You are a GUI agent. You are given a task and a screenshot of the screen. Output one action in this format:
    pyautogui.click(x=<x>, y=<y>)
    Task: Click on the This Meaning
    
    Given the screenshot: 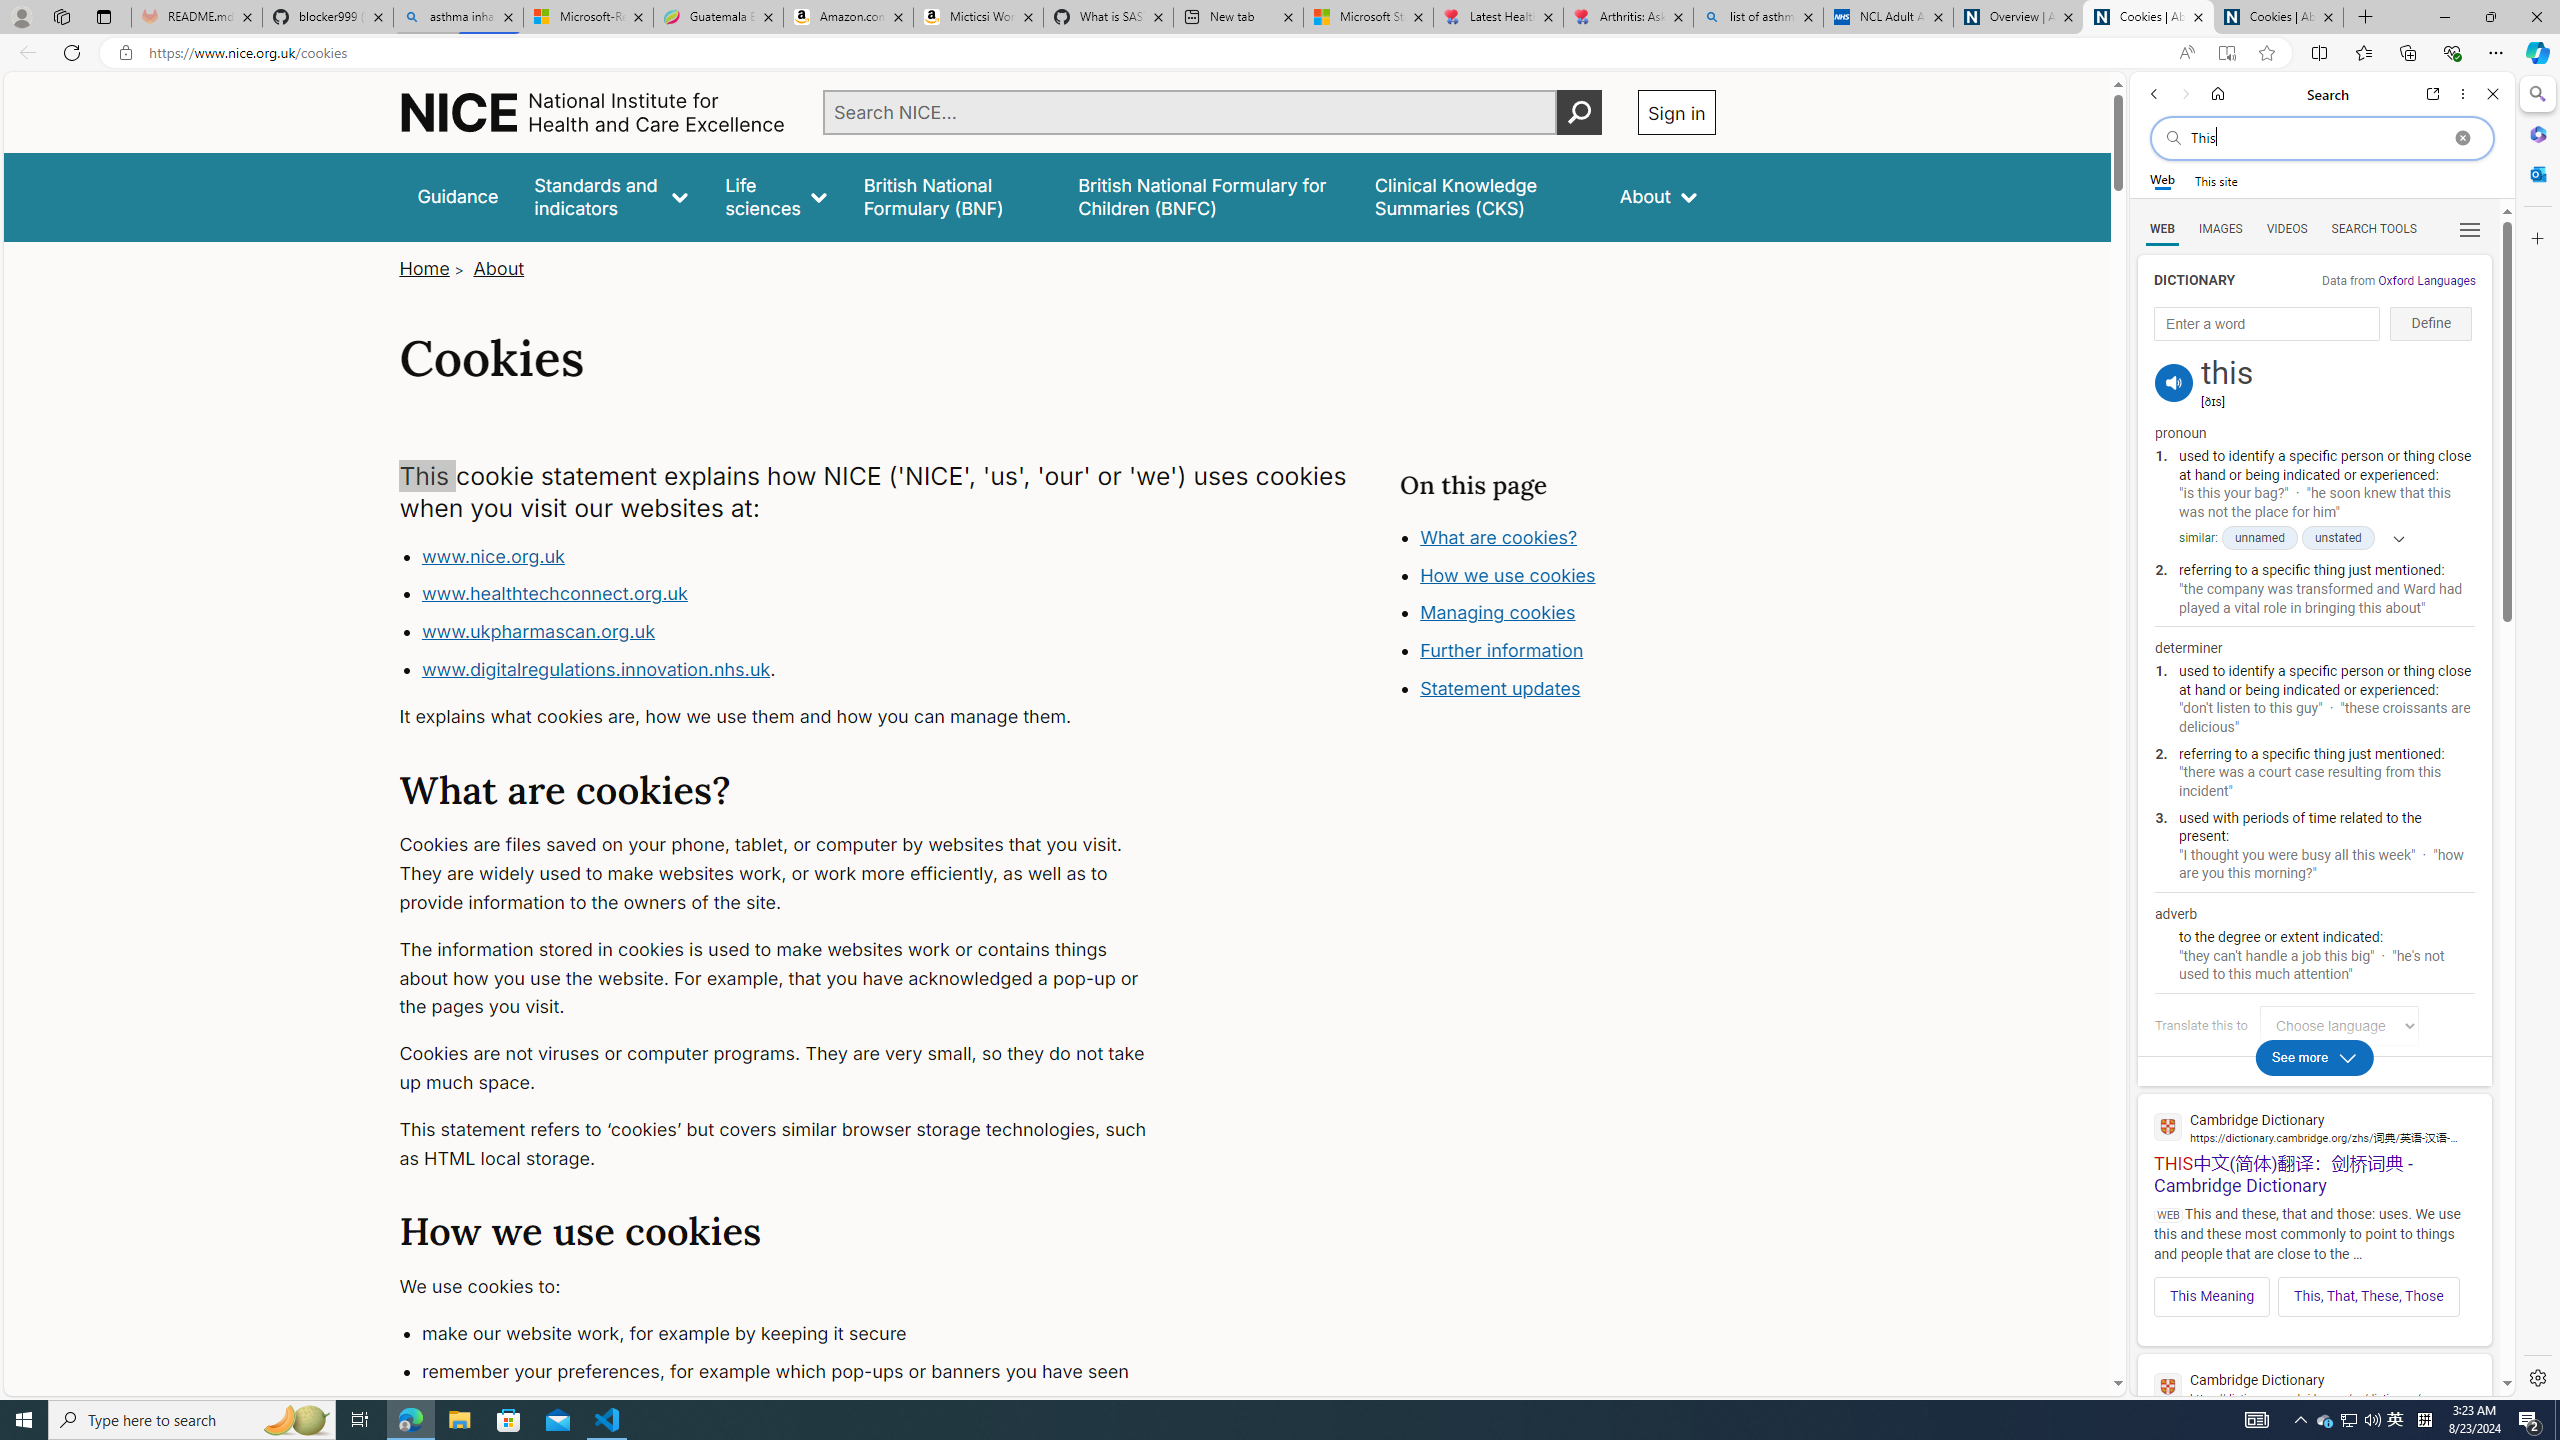 What is the action you would take?
    pyautogui.click(x=2212, y=1296)
    